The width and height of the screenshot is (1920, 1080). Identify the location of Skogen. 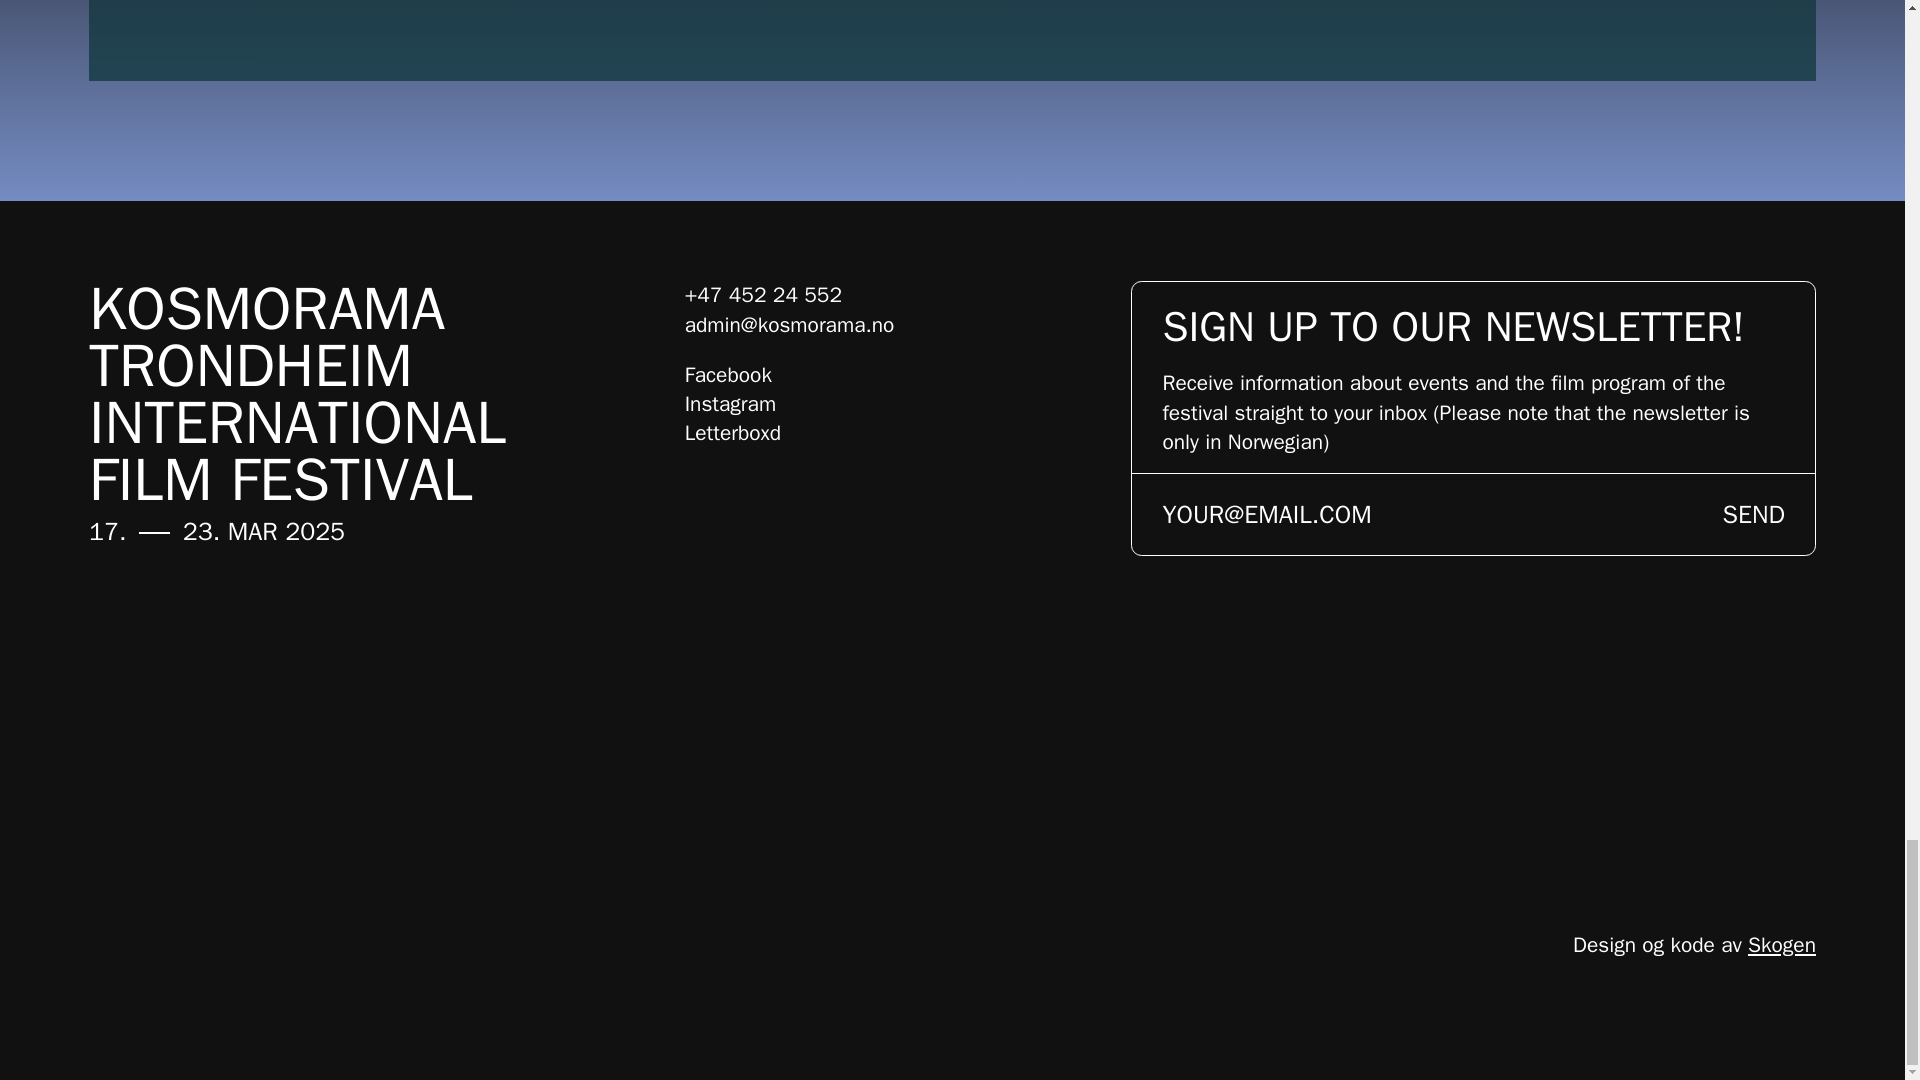
(1782, 944).